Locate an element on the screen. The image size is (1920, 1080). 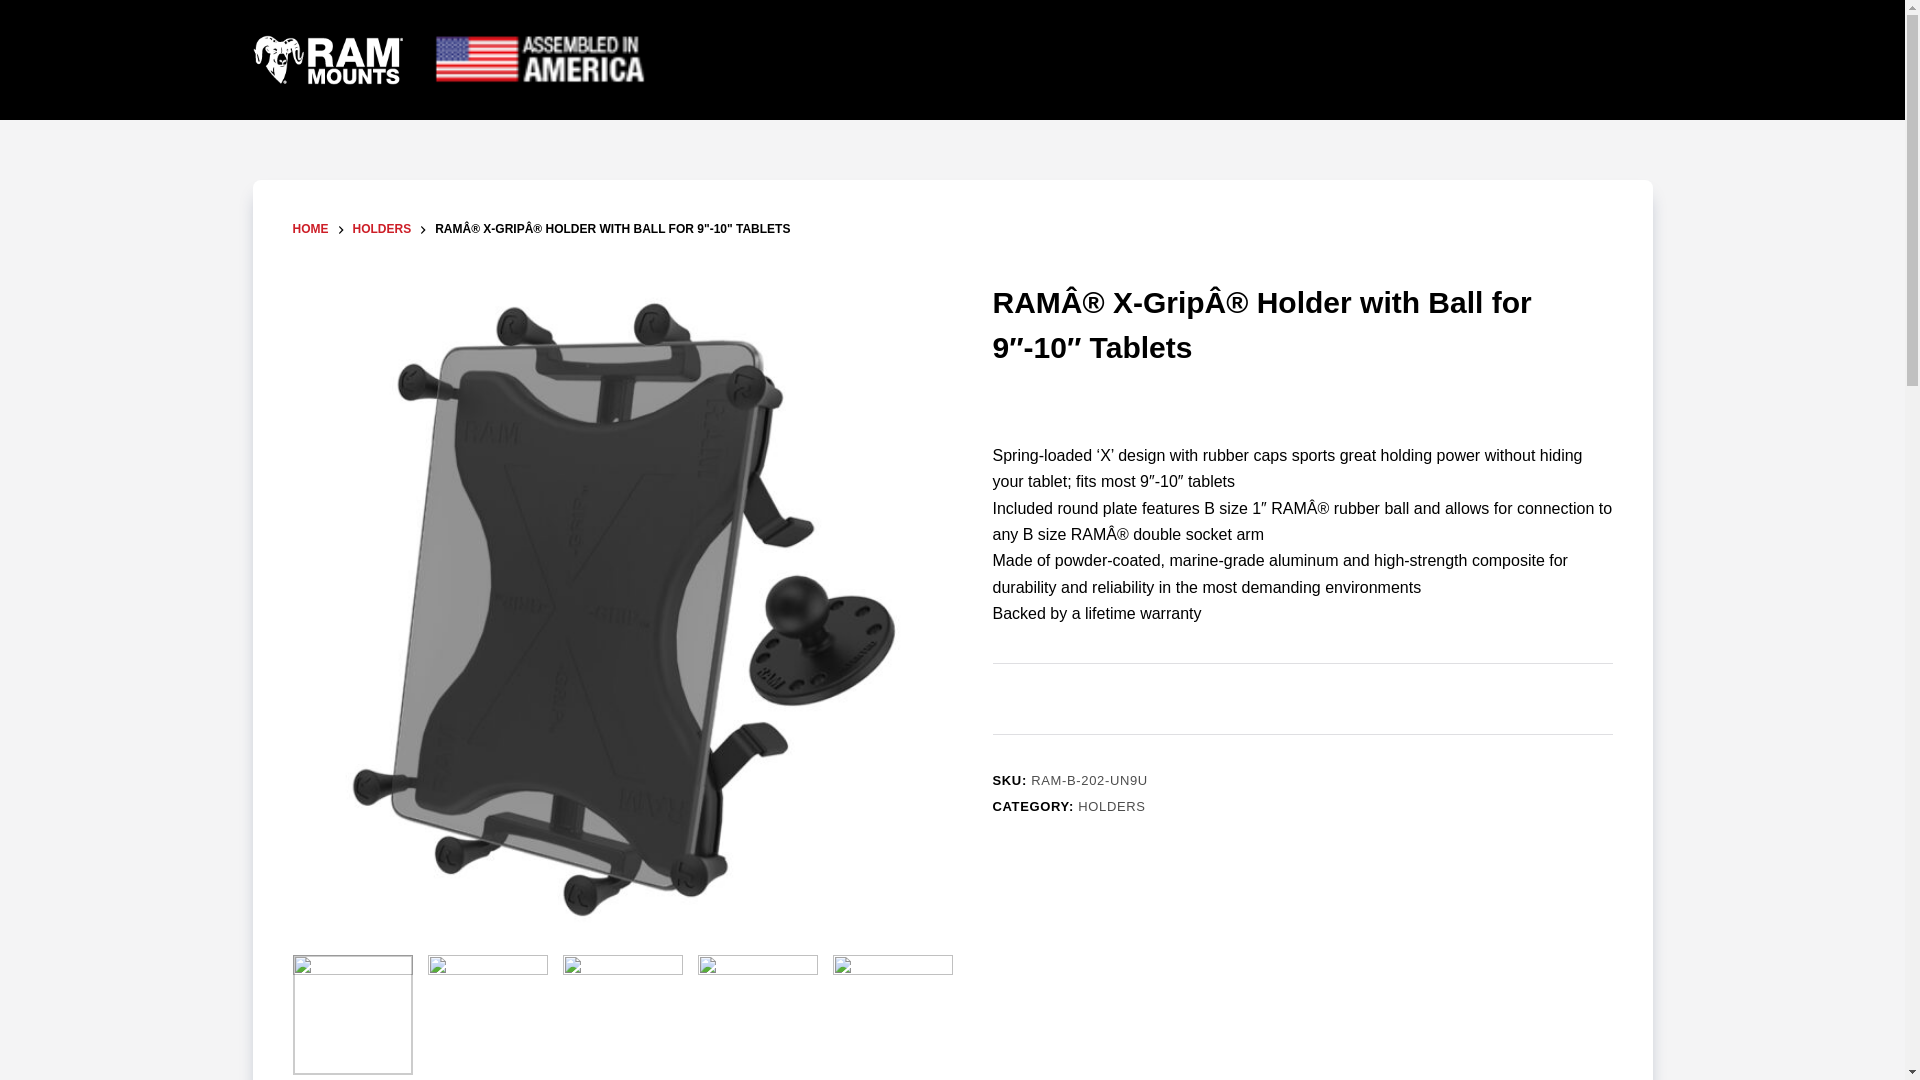
RAM-B-202-UN9UIU1 is located at coordinates (622, 1014).